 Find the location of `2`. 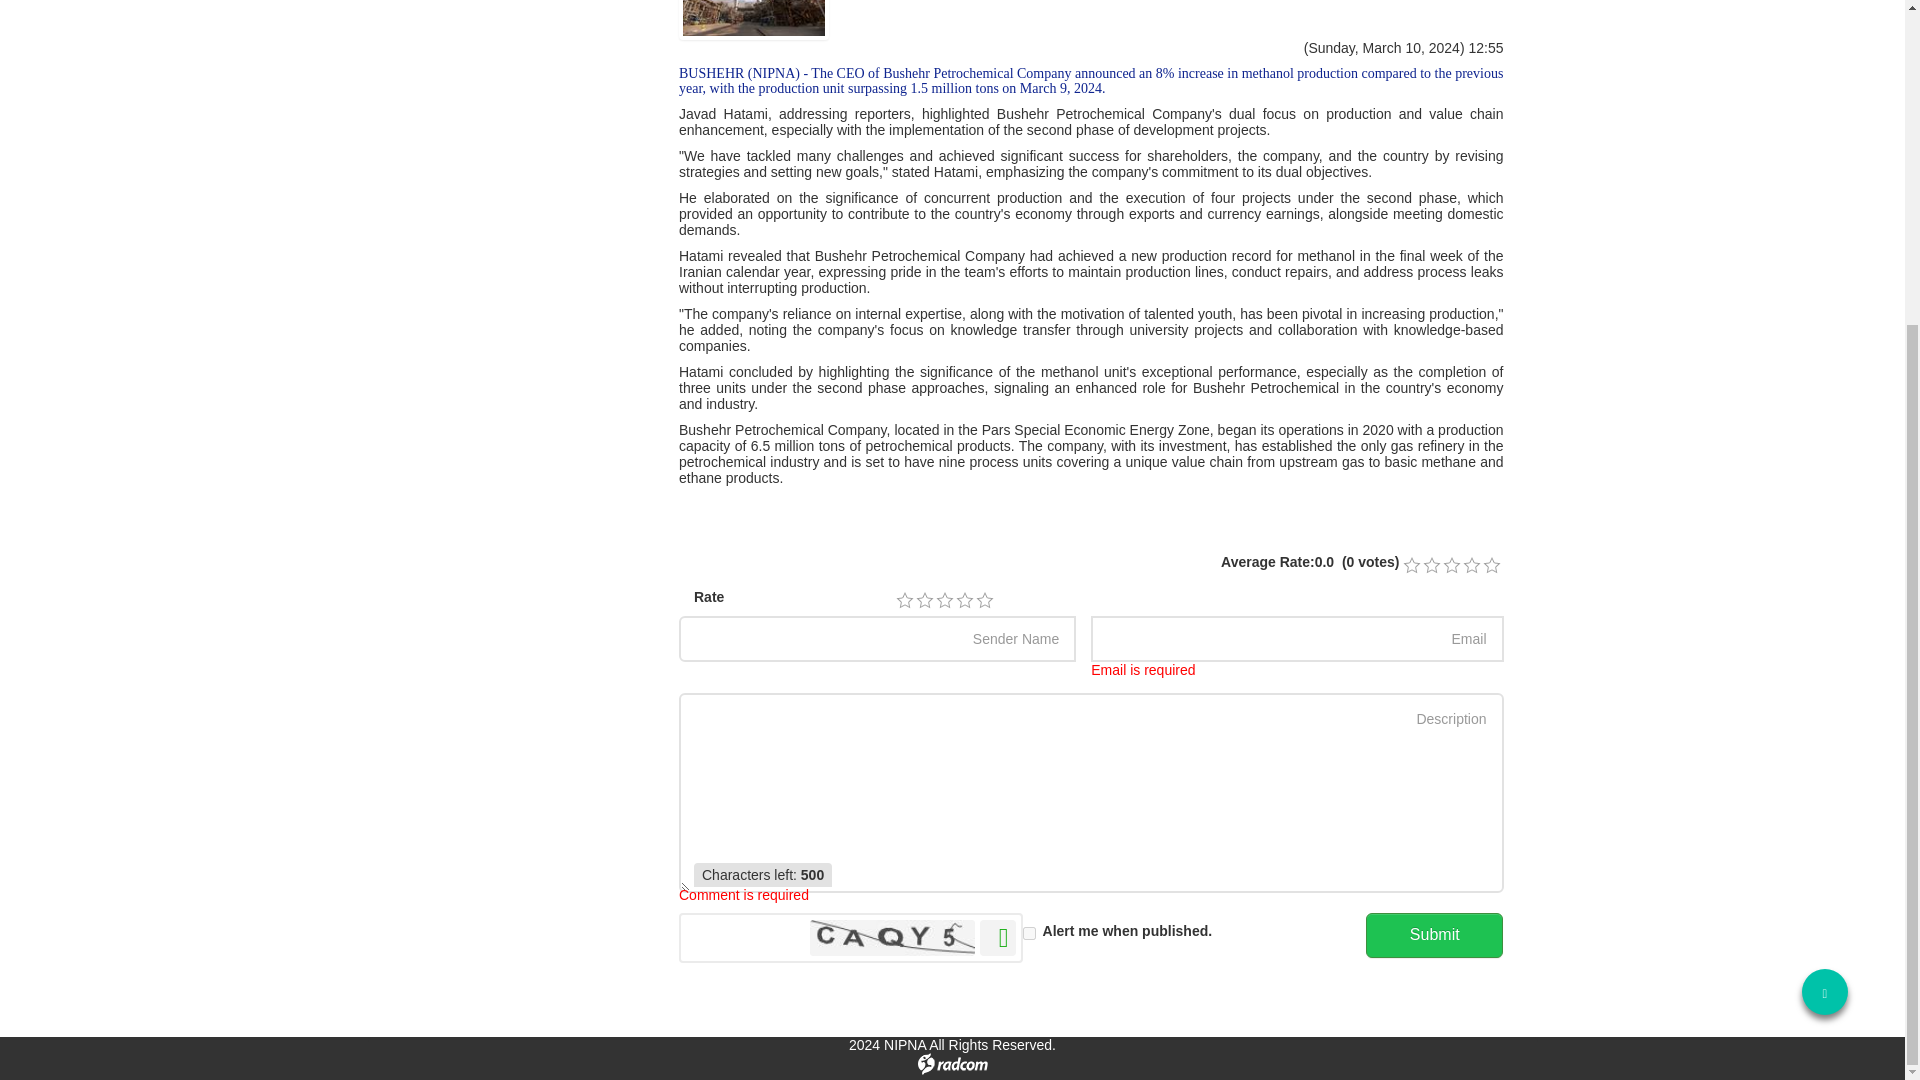

2 is located at coordinates (924, 600).